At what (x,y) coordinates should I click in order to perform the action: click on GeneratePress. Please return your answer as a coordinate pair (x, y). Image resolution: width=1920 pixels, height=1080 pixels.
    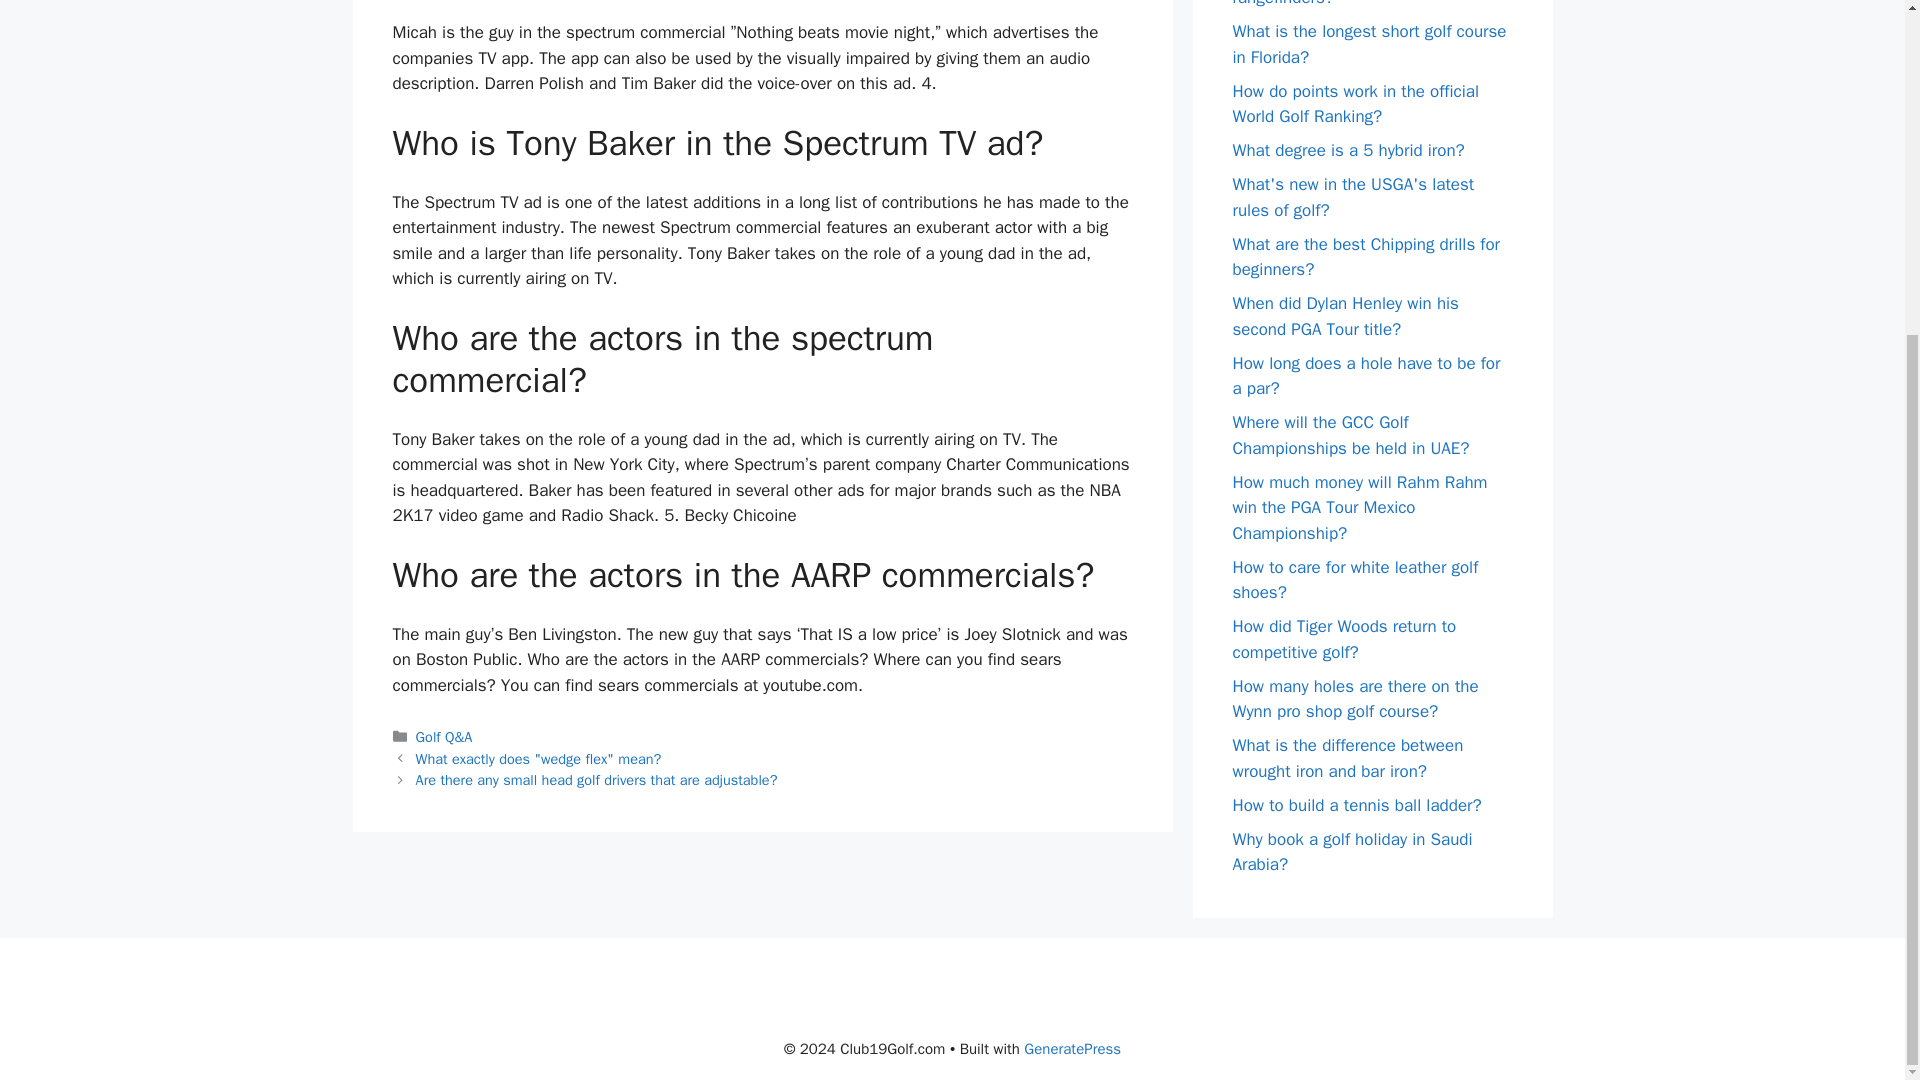
    Looking at the image, I should click on (1072, 1049).